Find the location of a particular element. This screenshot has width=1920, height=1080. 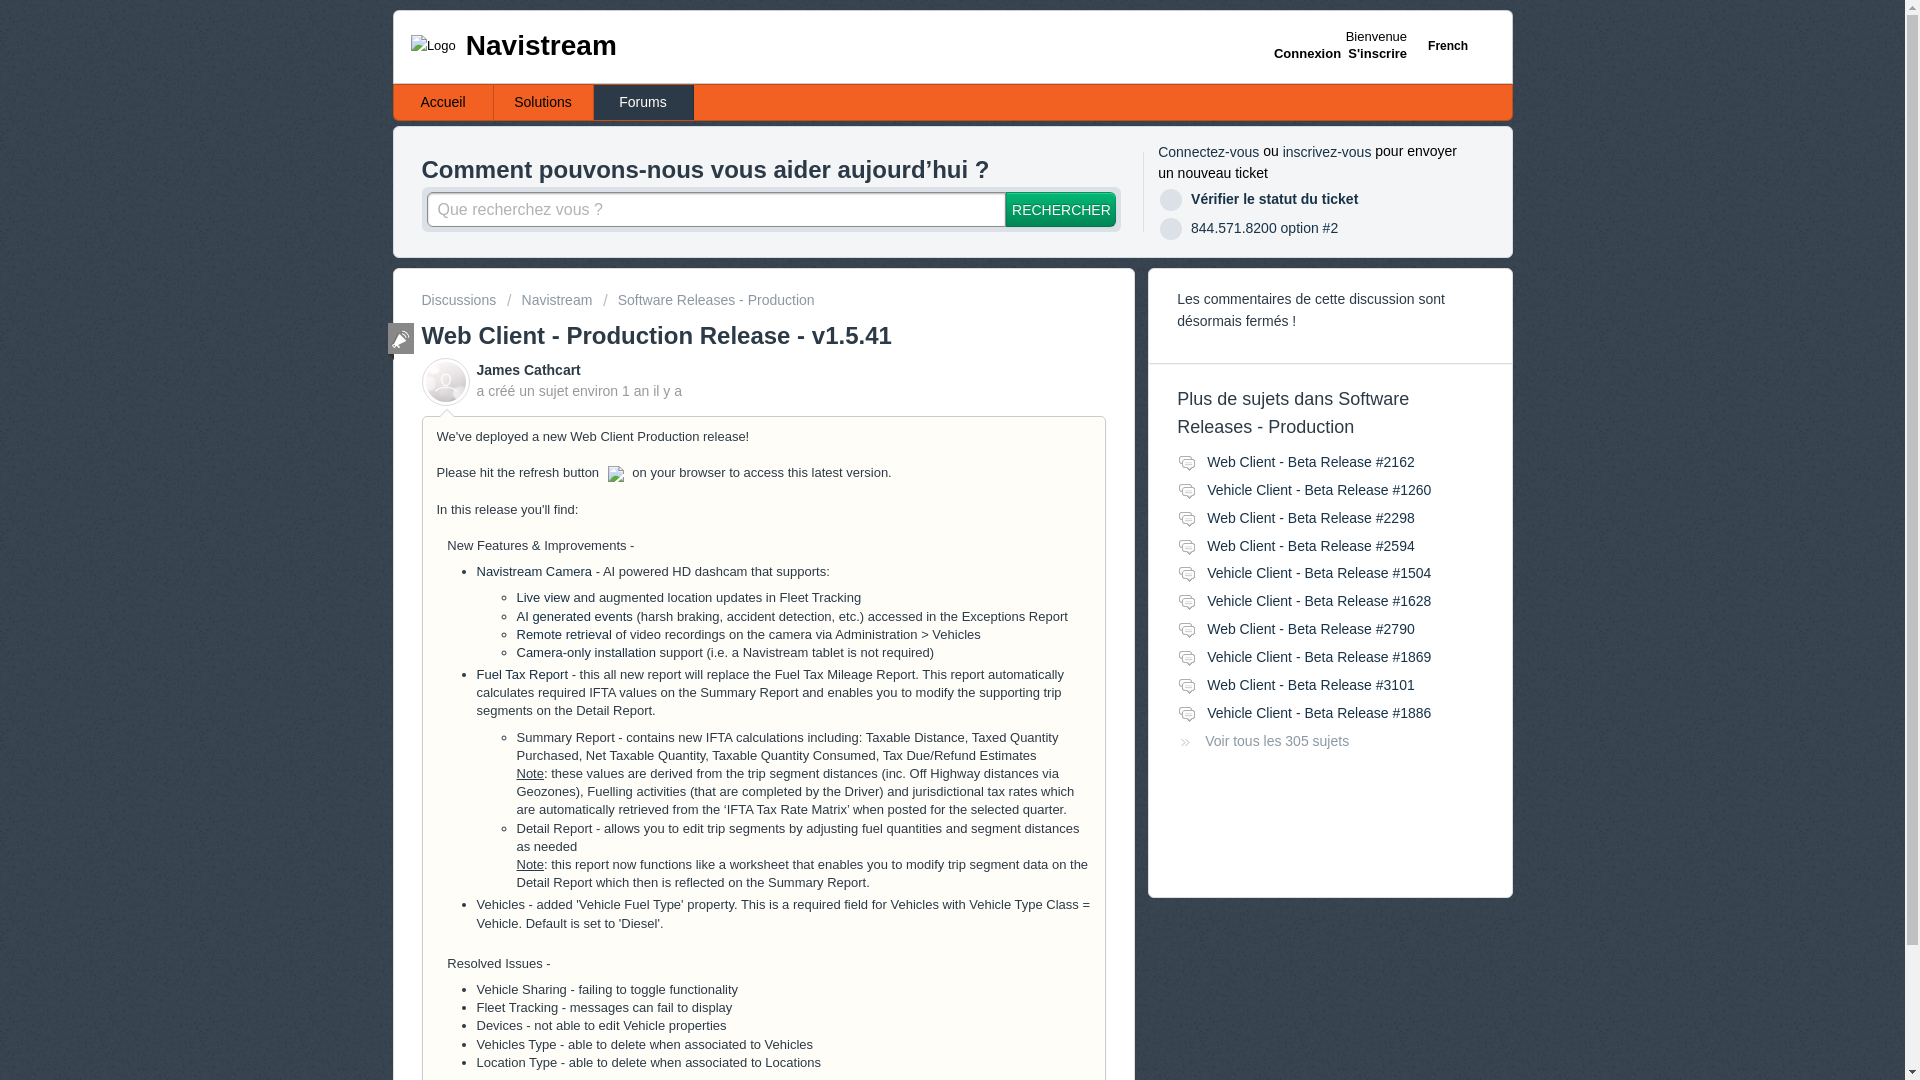

Software Releases - Production is located at coordinates (708, 299).